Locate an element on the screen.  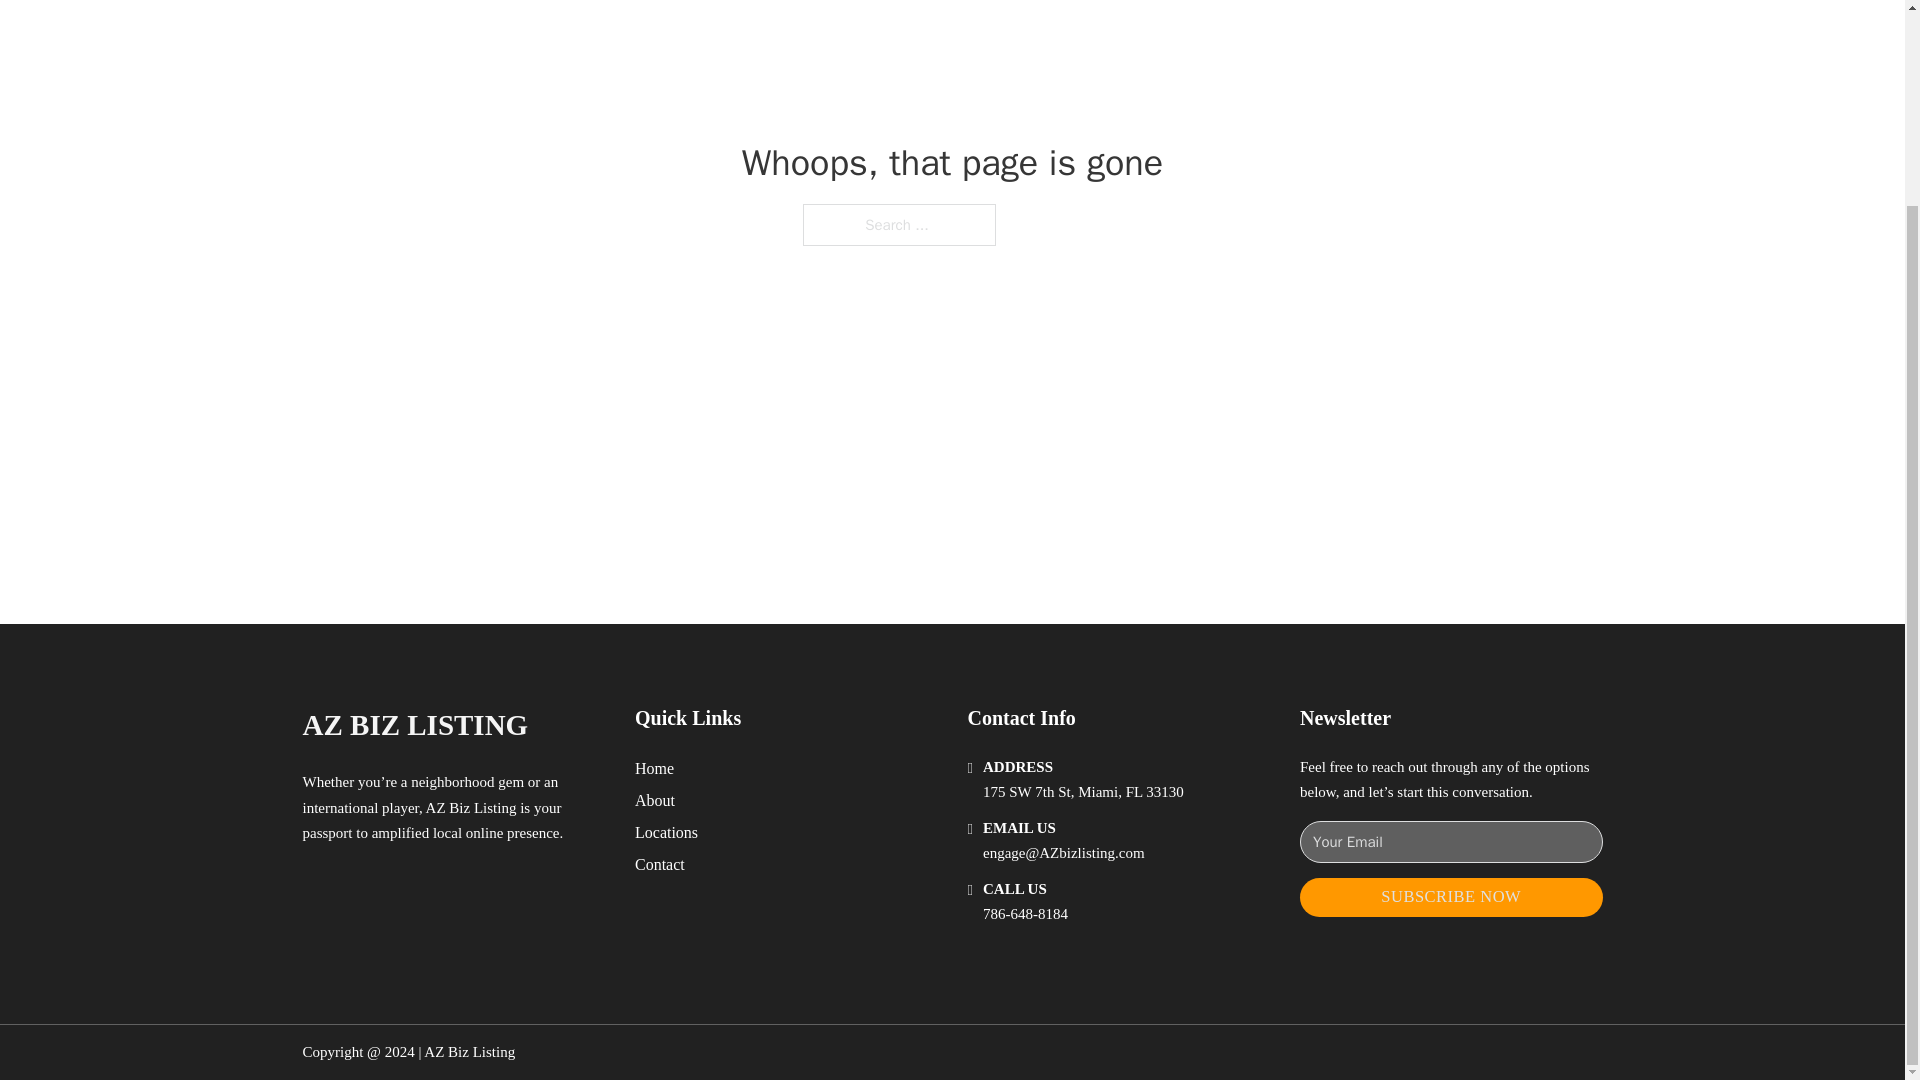
About is located at coordinates (655, 800).